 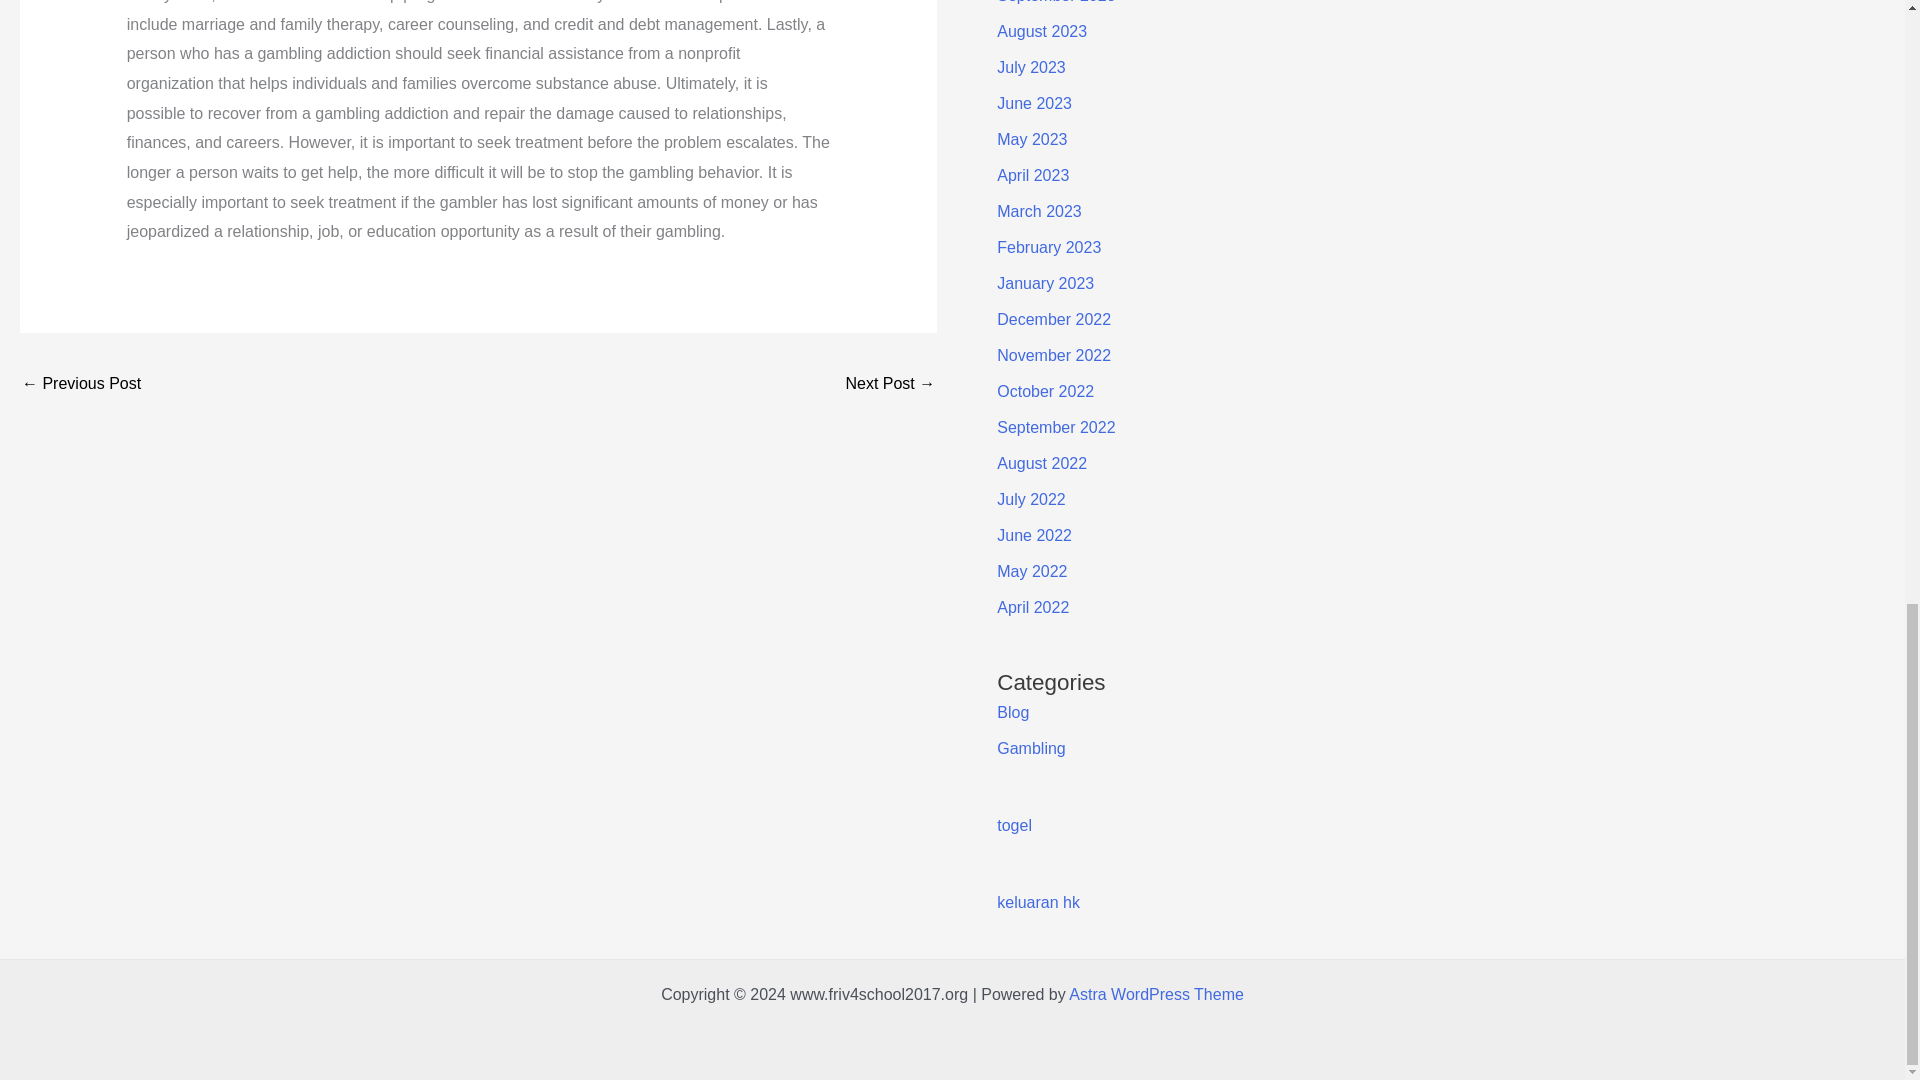 What do you see at coordinates (1041, 30) in the screenshot?
I see `August 2023` at bounding box center [1041, 30].